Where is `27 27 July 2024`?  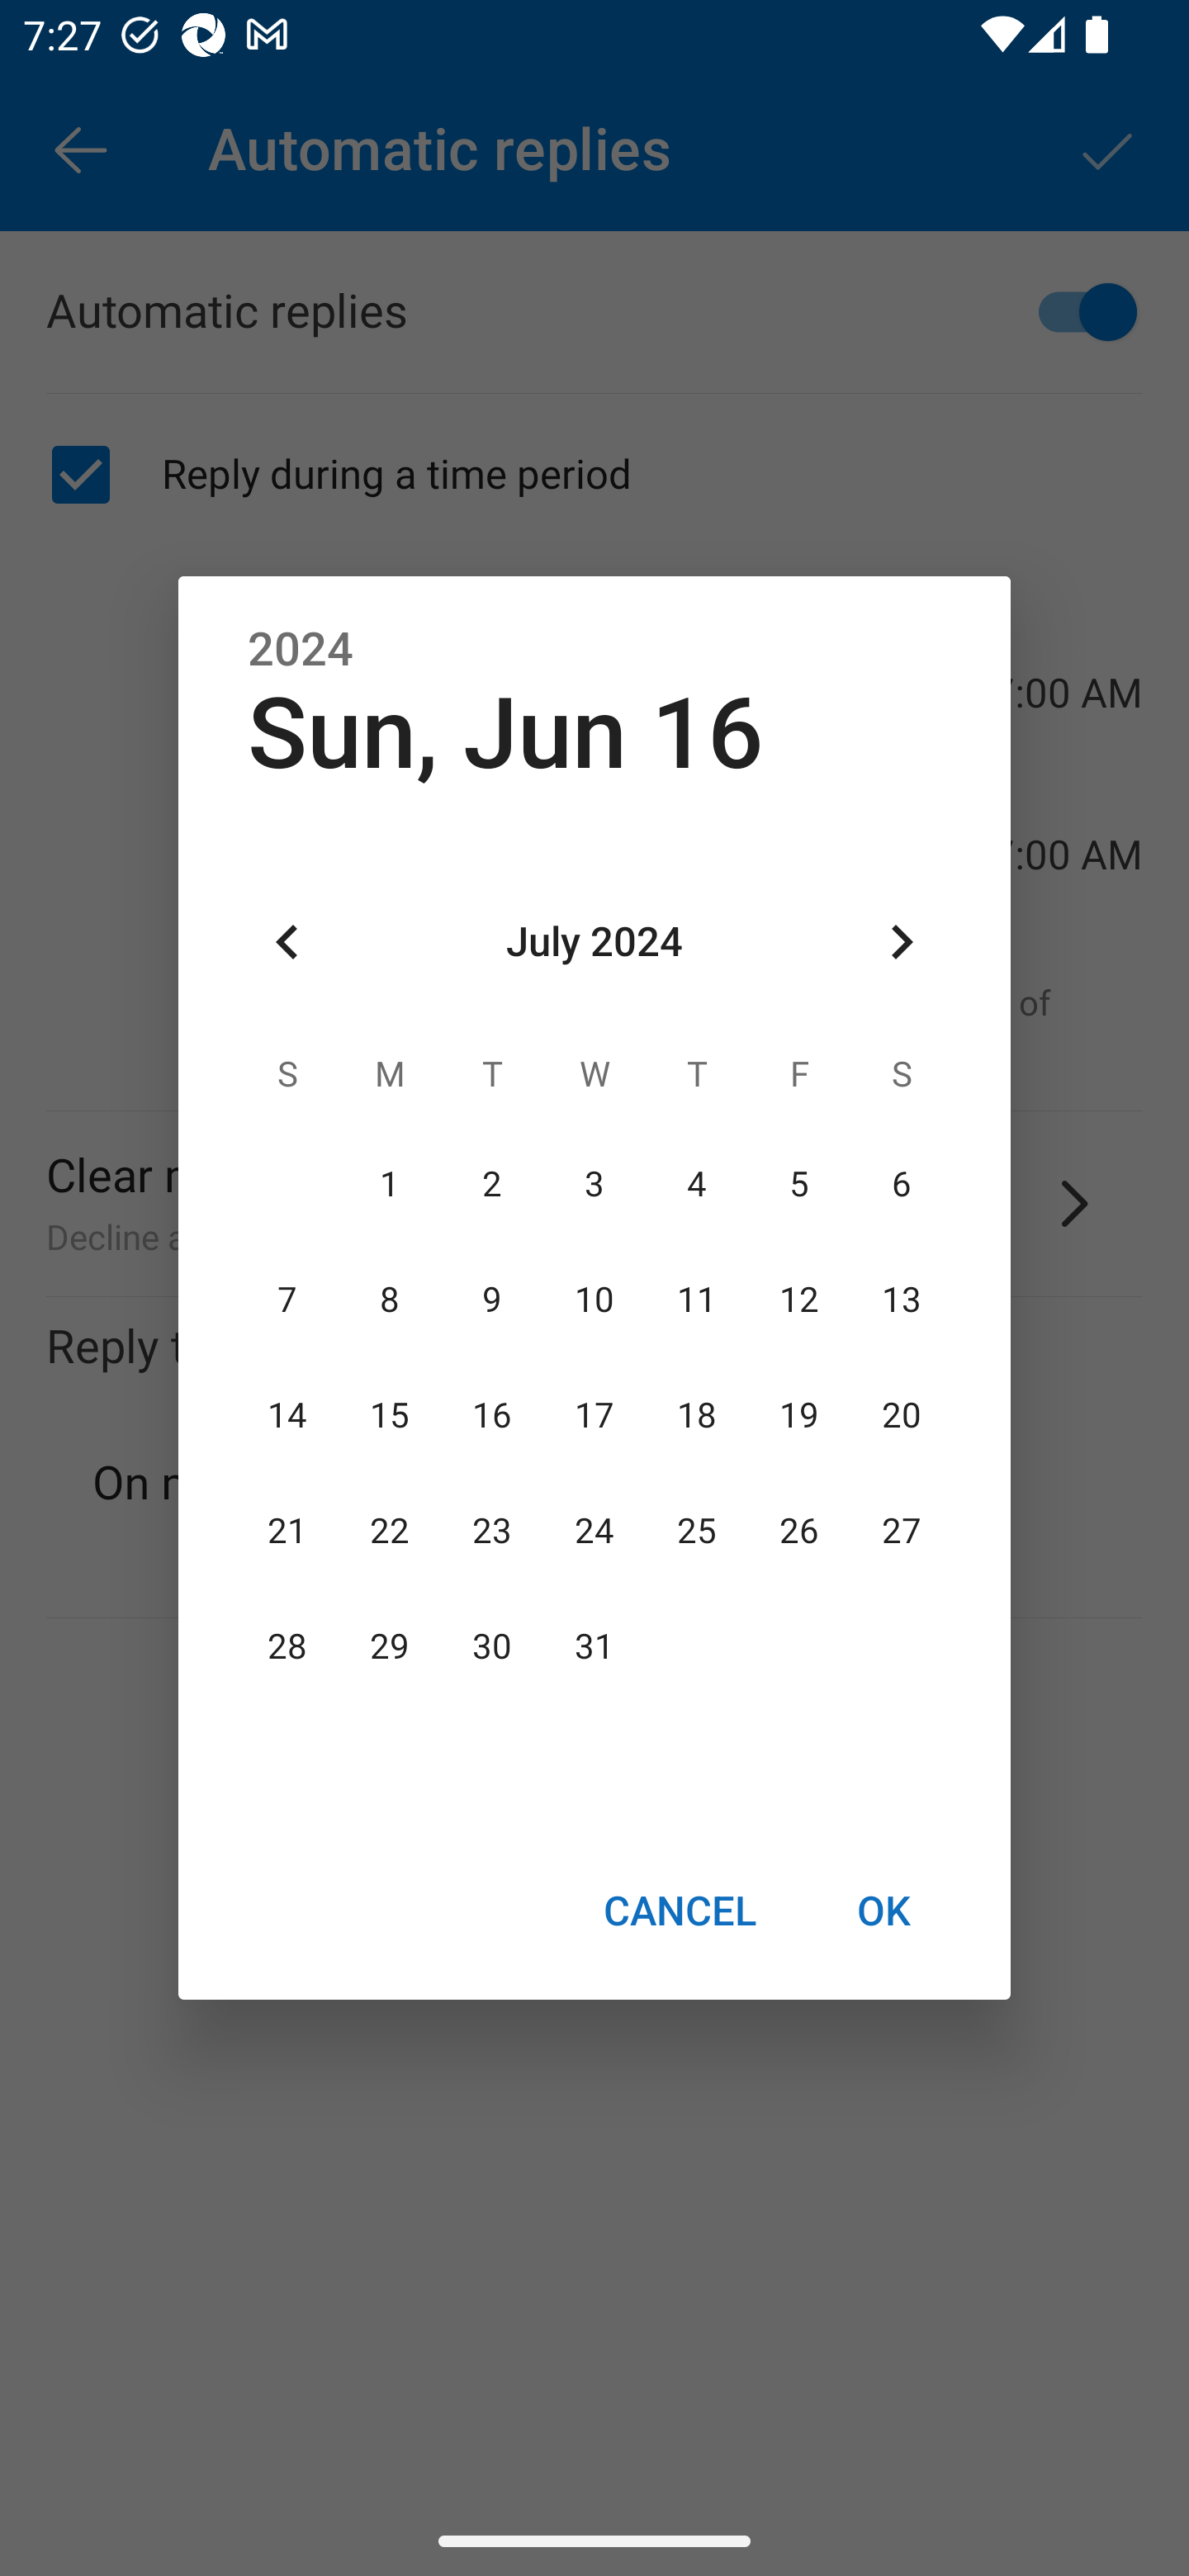 27 27 July 2024 is located at coordinates (901, 1531).